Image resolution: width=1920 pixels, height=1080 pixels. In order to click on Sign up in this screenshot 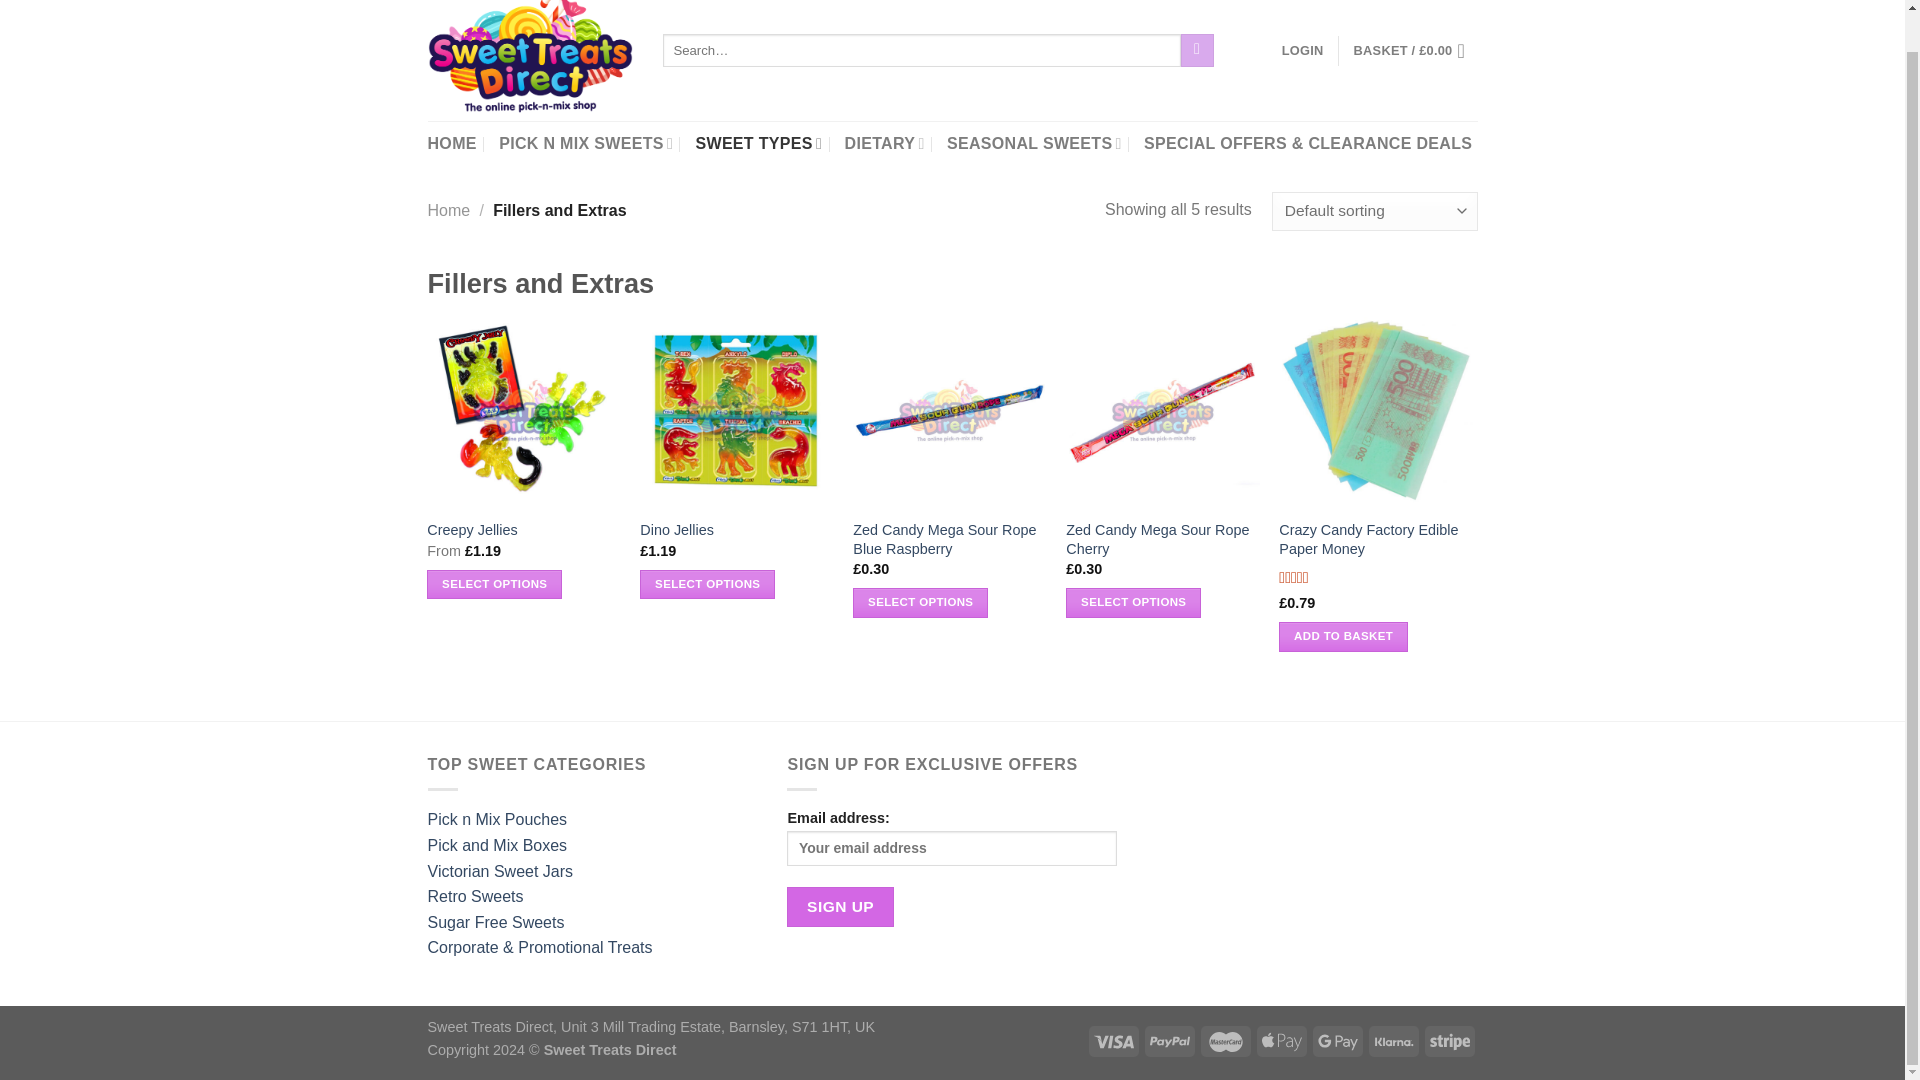, I will do `click(840, 906)`.